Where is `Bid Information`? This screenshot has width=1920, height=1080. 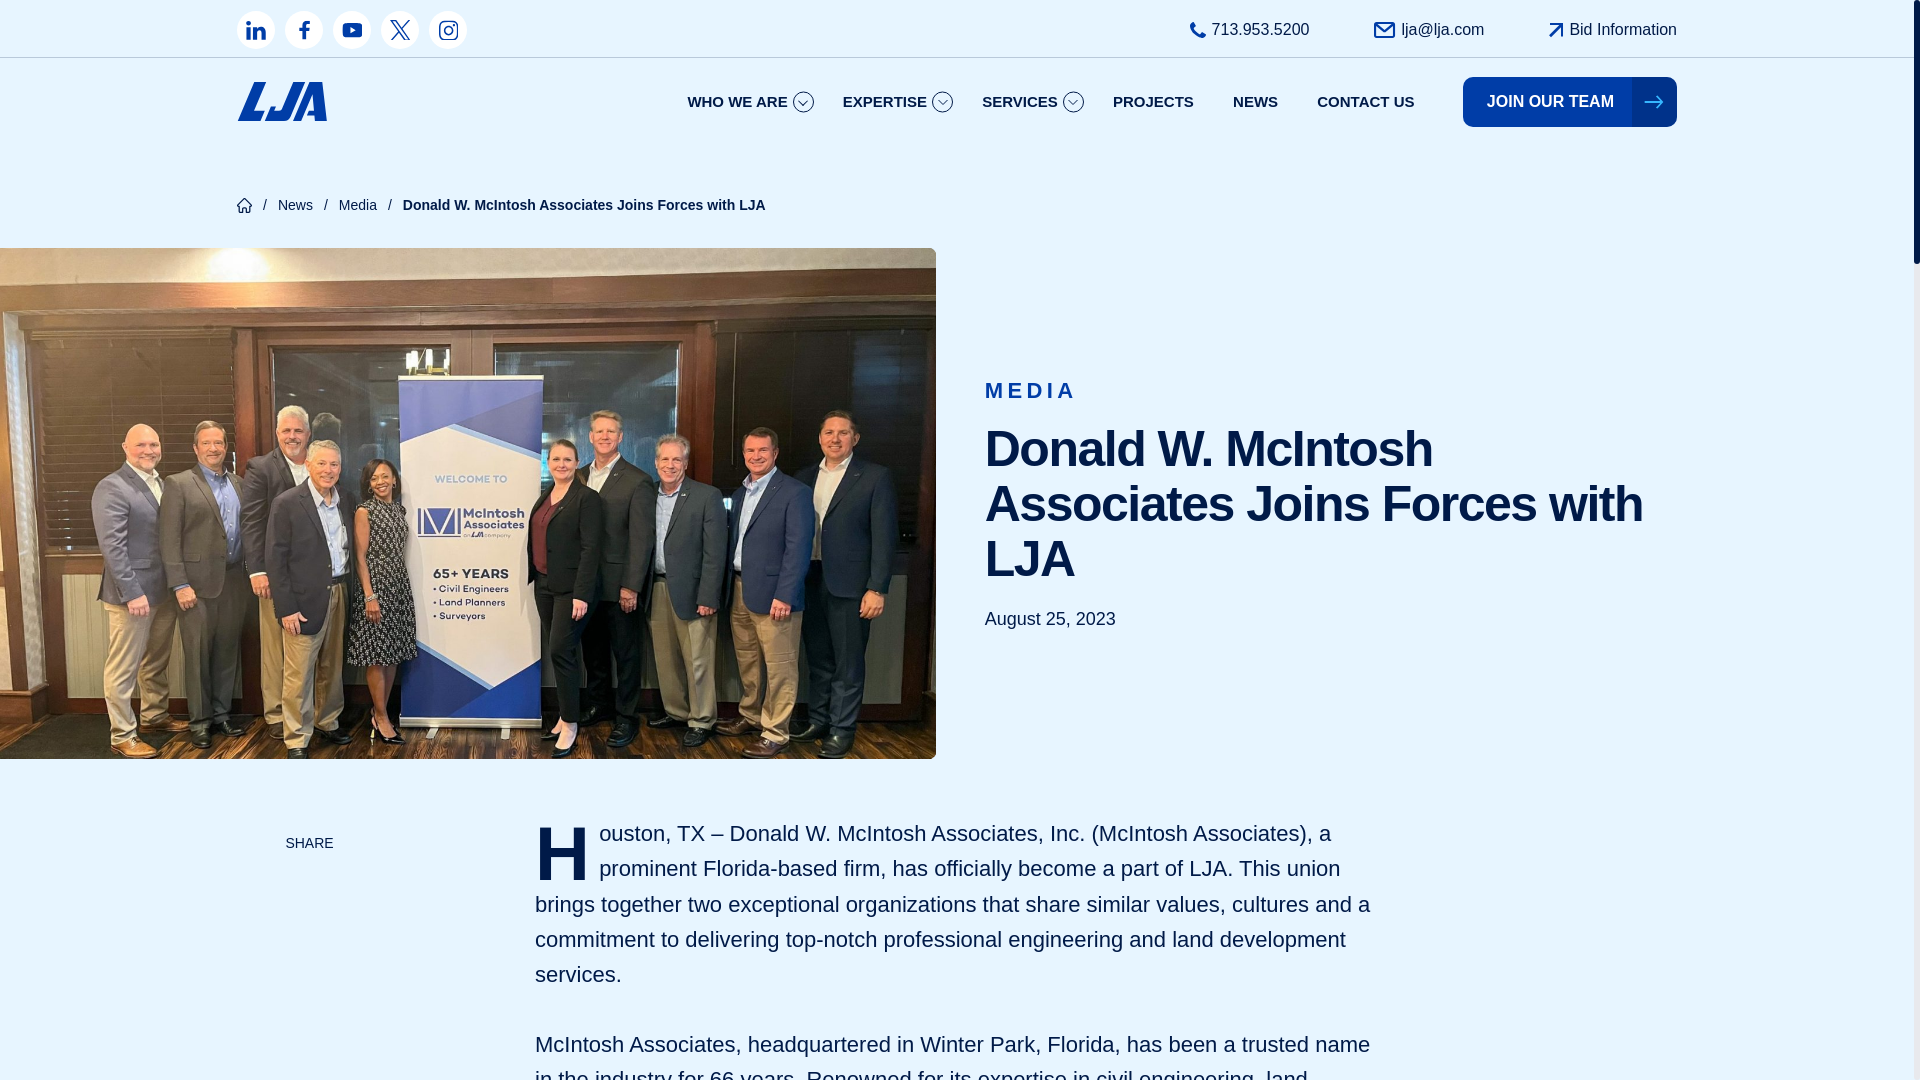 Bid Information is located at coordinates (1622, 30).